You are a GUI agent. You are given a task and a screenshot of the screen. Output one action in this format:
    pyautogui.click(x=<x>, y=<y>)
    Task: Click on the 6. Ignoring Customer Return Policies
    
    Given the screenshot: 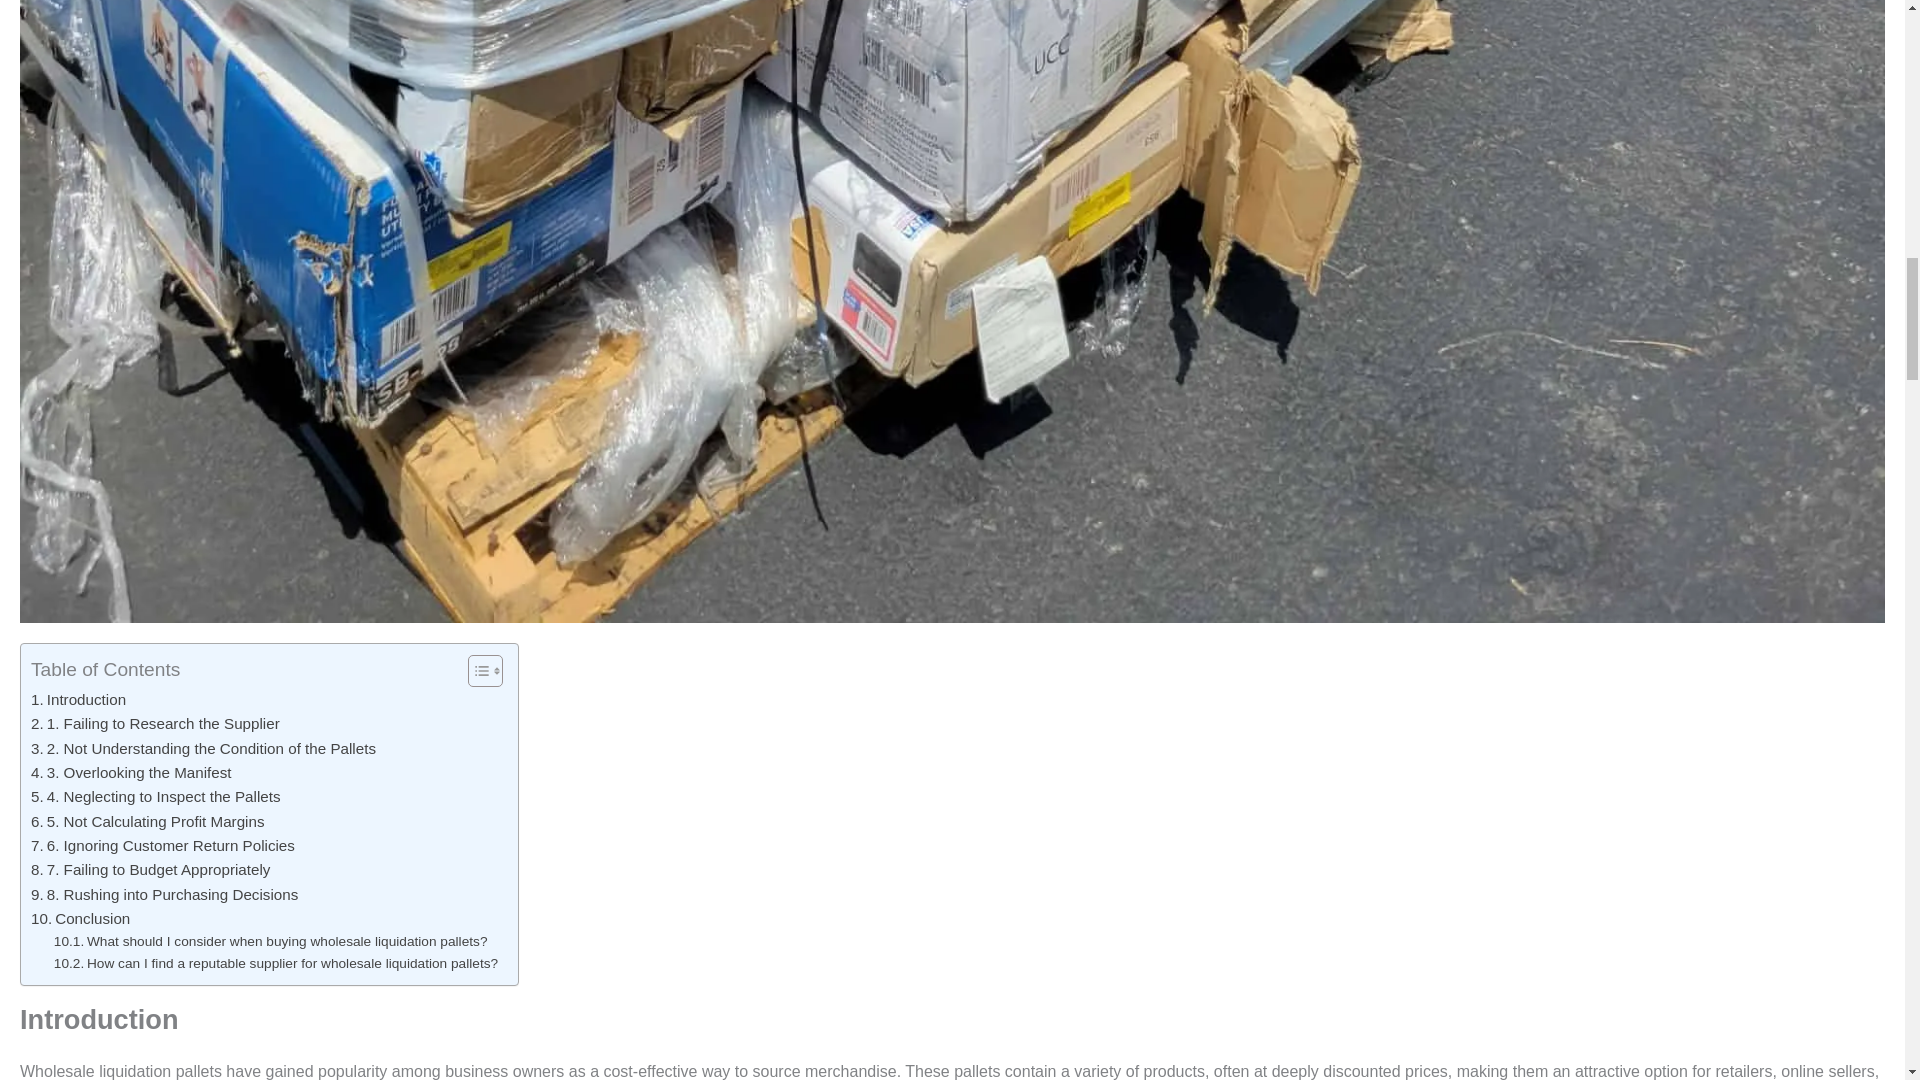 What is the action you would take?
    pyautogui.click(x=162, y=845)
    